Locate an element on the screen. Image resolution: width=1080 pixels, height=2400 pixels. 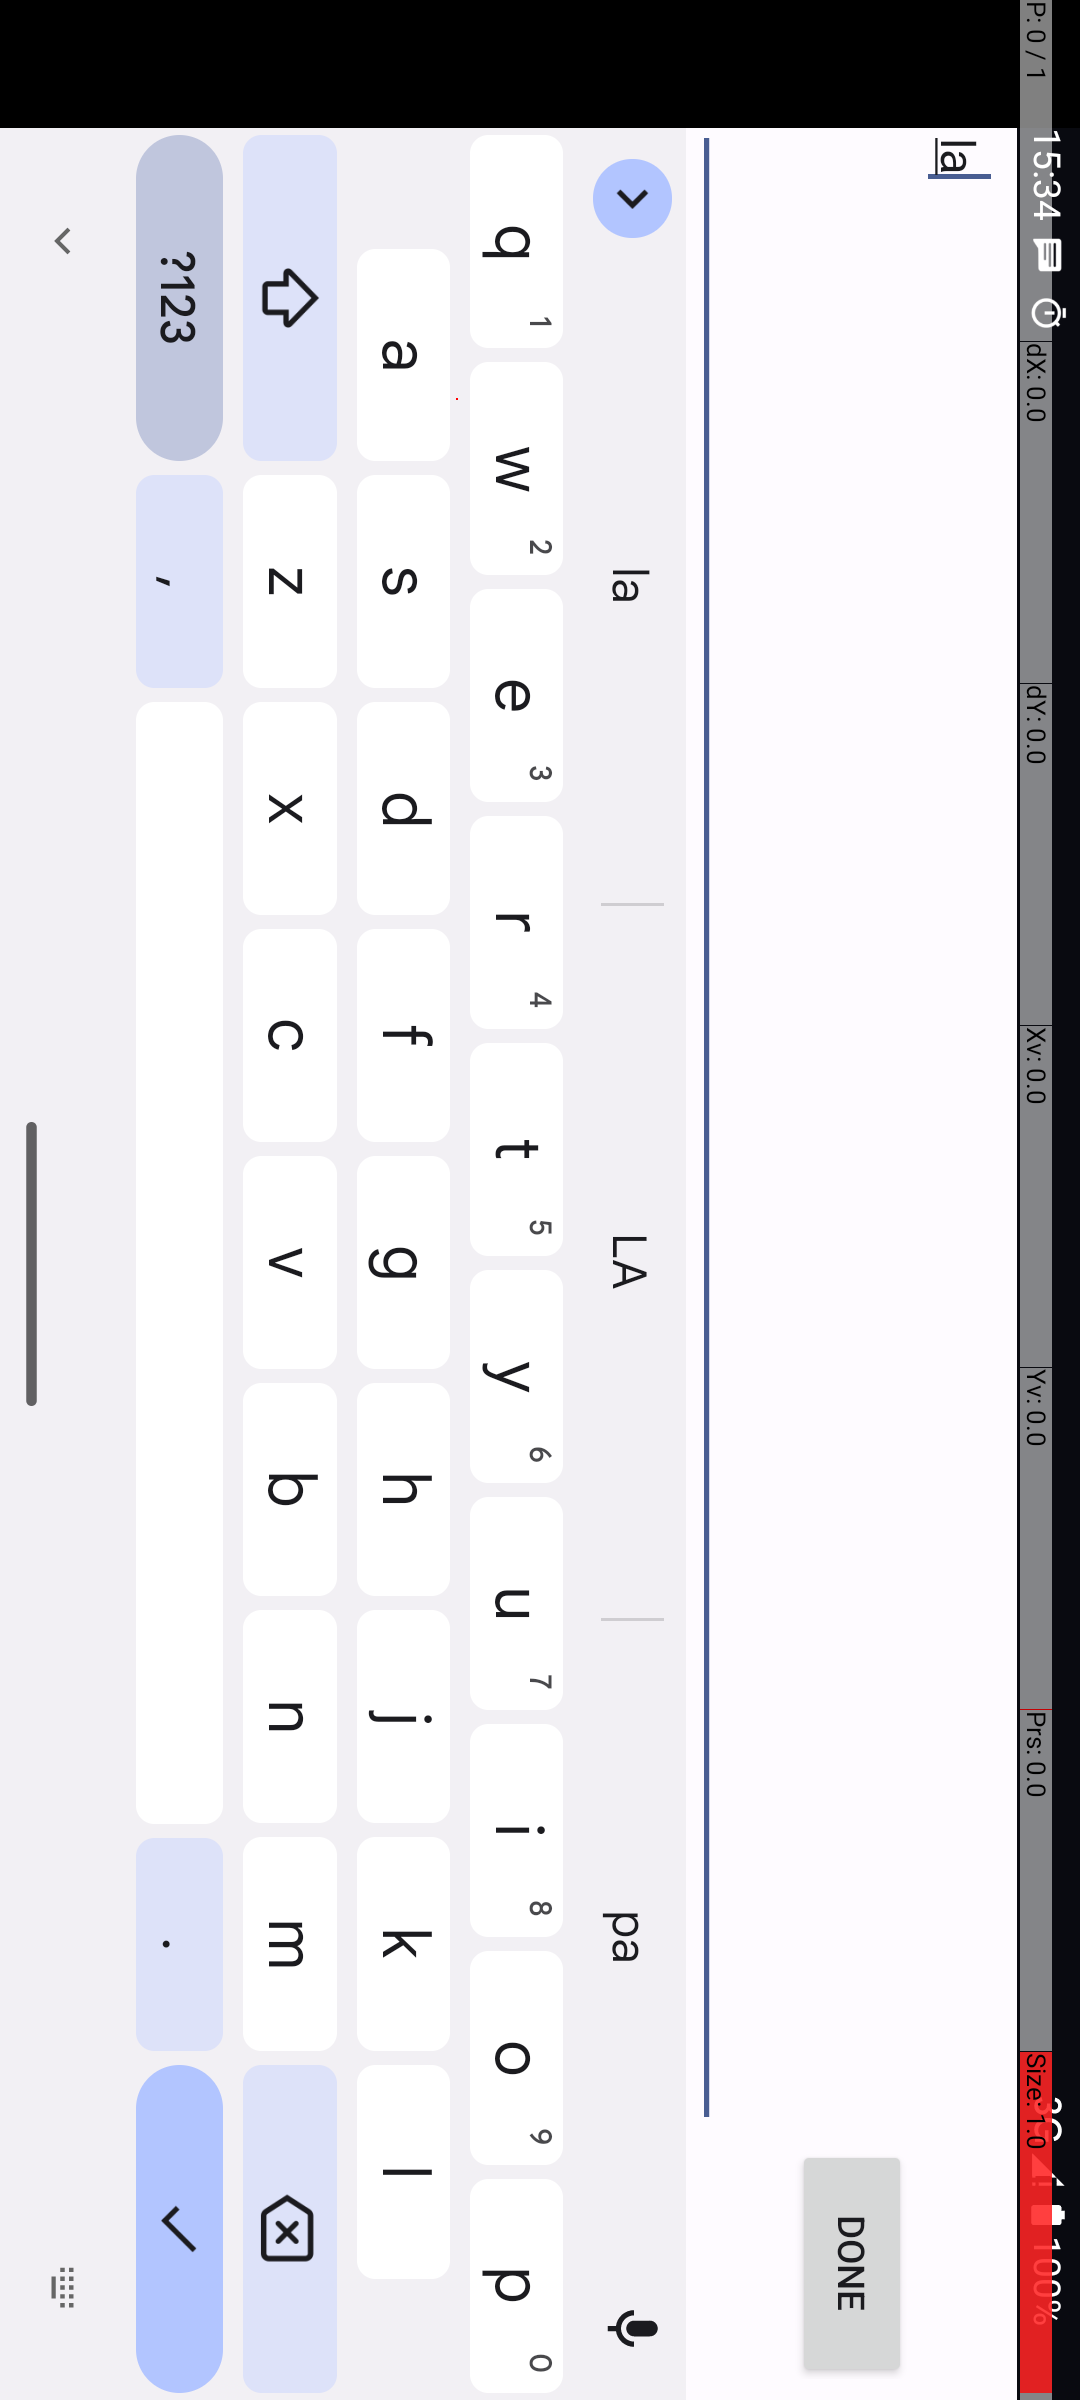
pa is located at coordinates (1939, 448).